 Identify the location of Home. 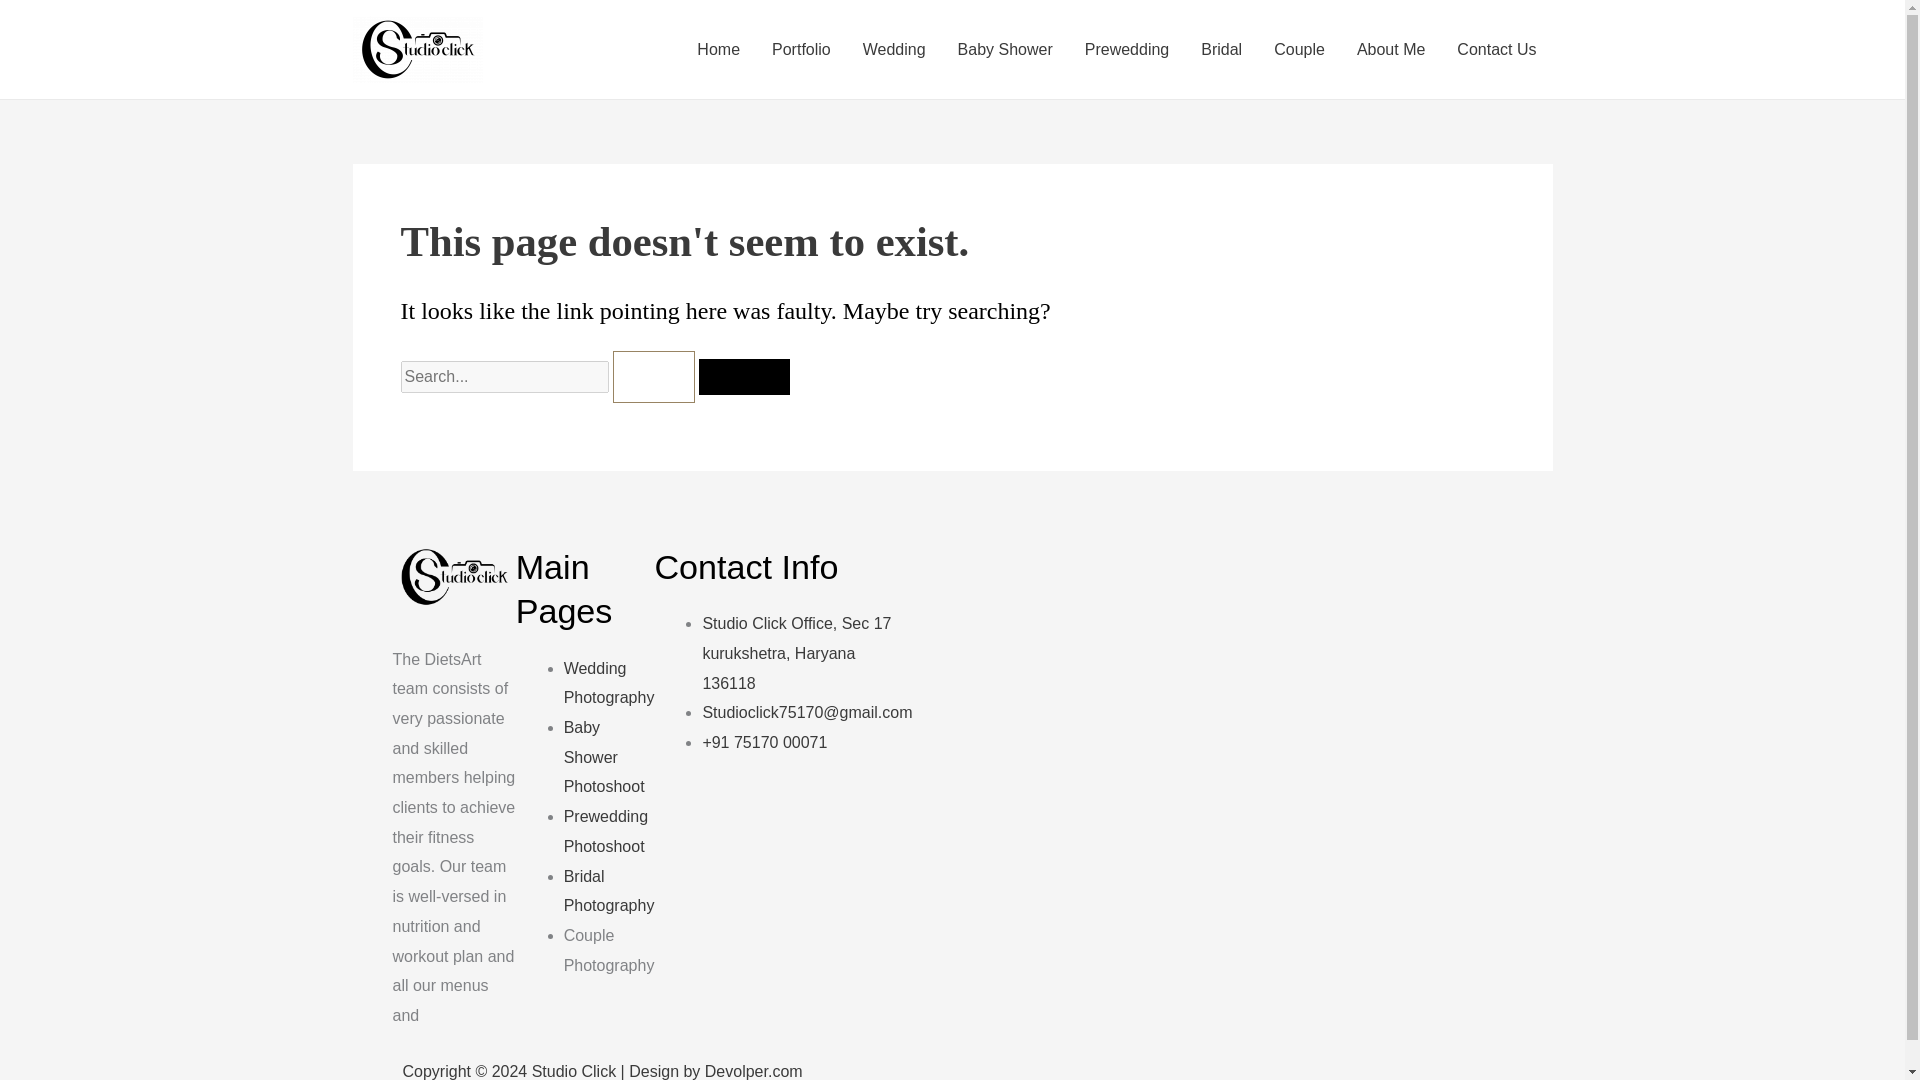
(718, 49).